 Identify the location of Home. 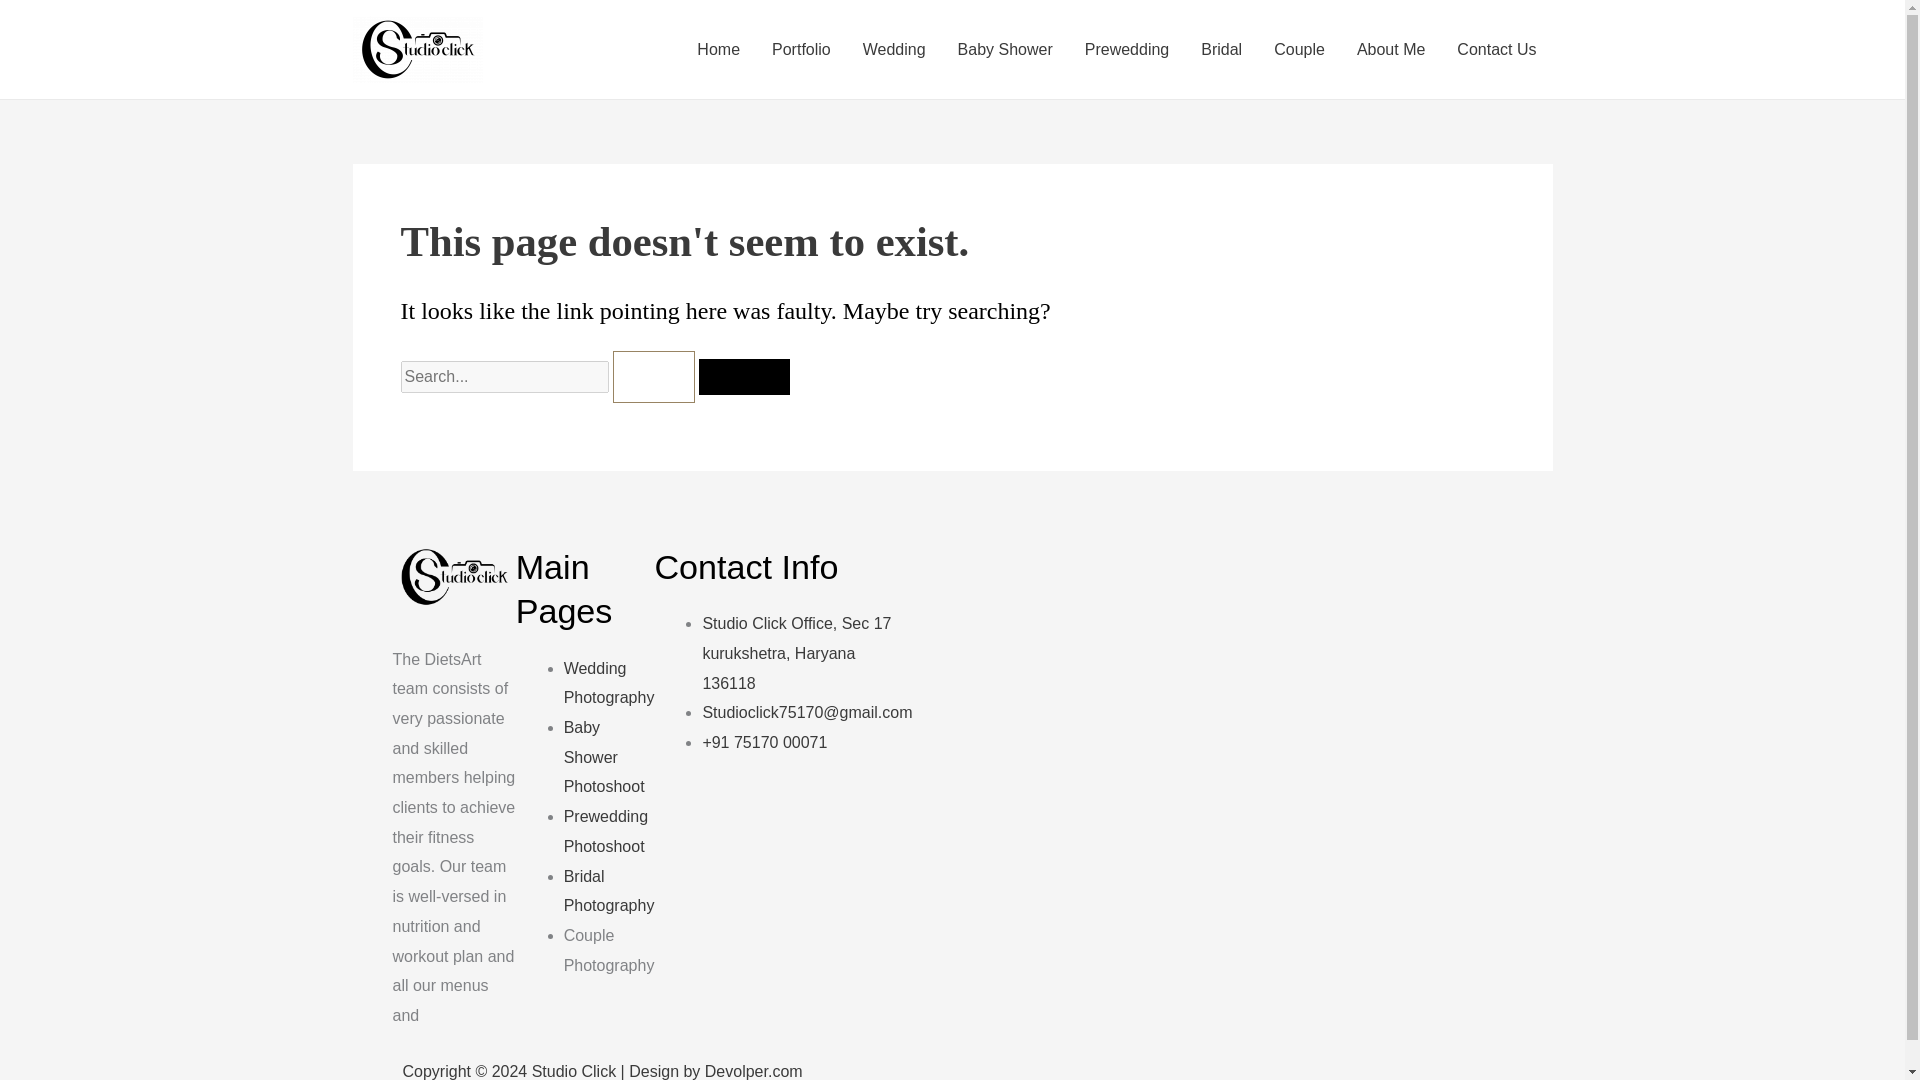
(718, 49).